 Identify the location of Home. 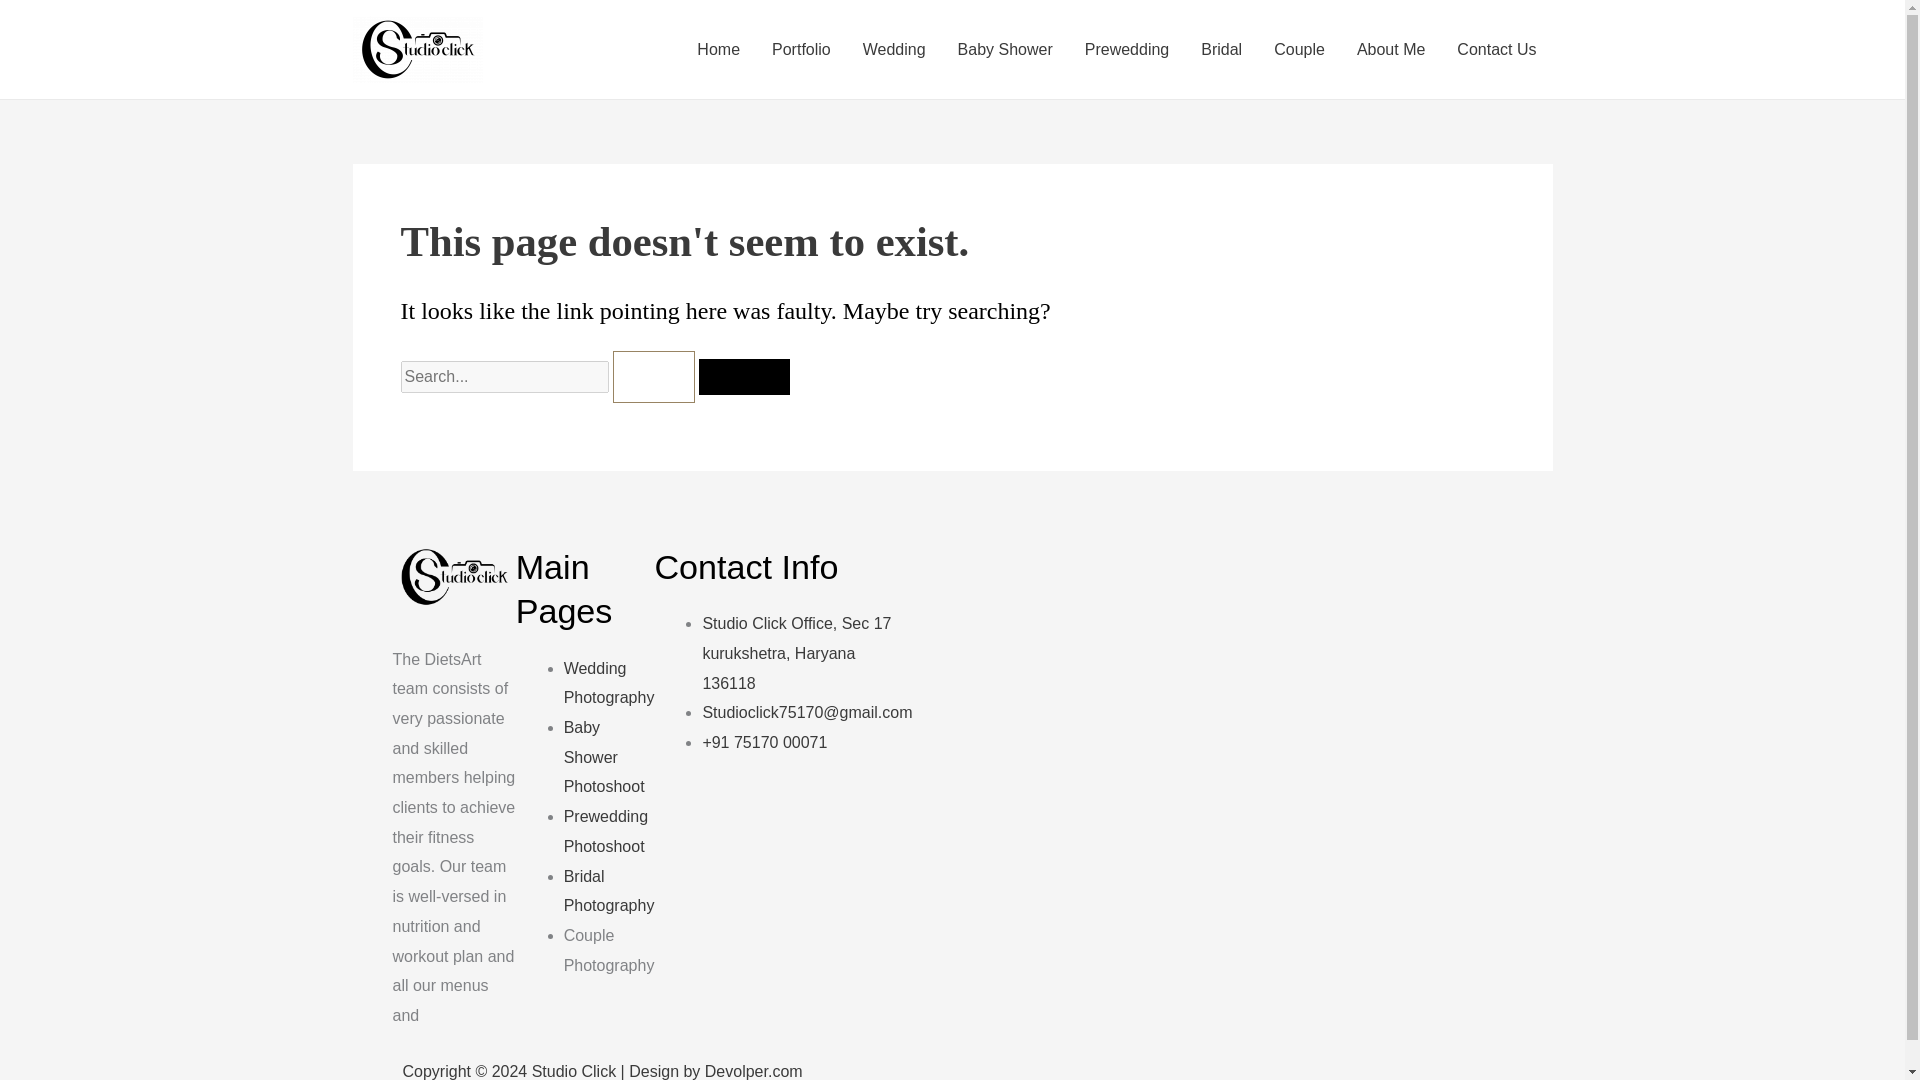
(718, 49).